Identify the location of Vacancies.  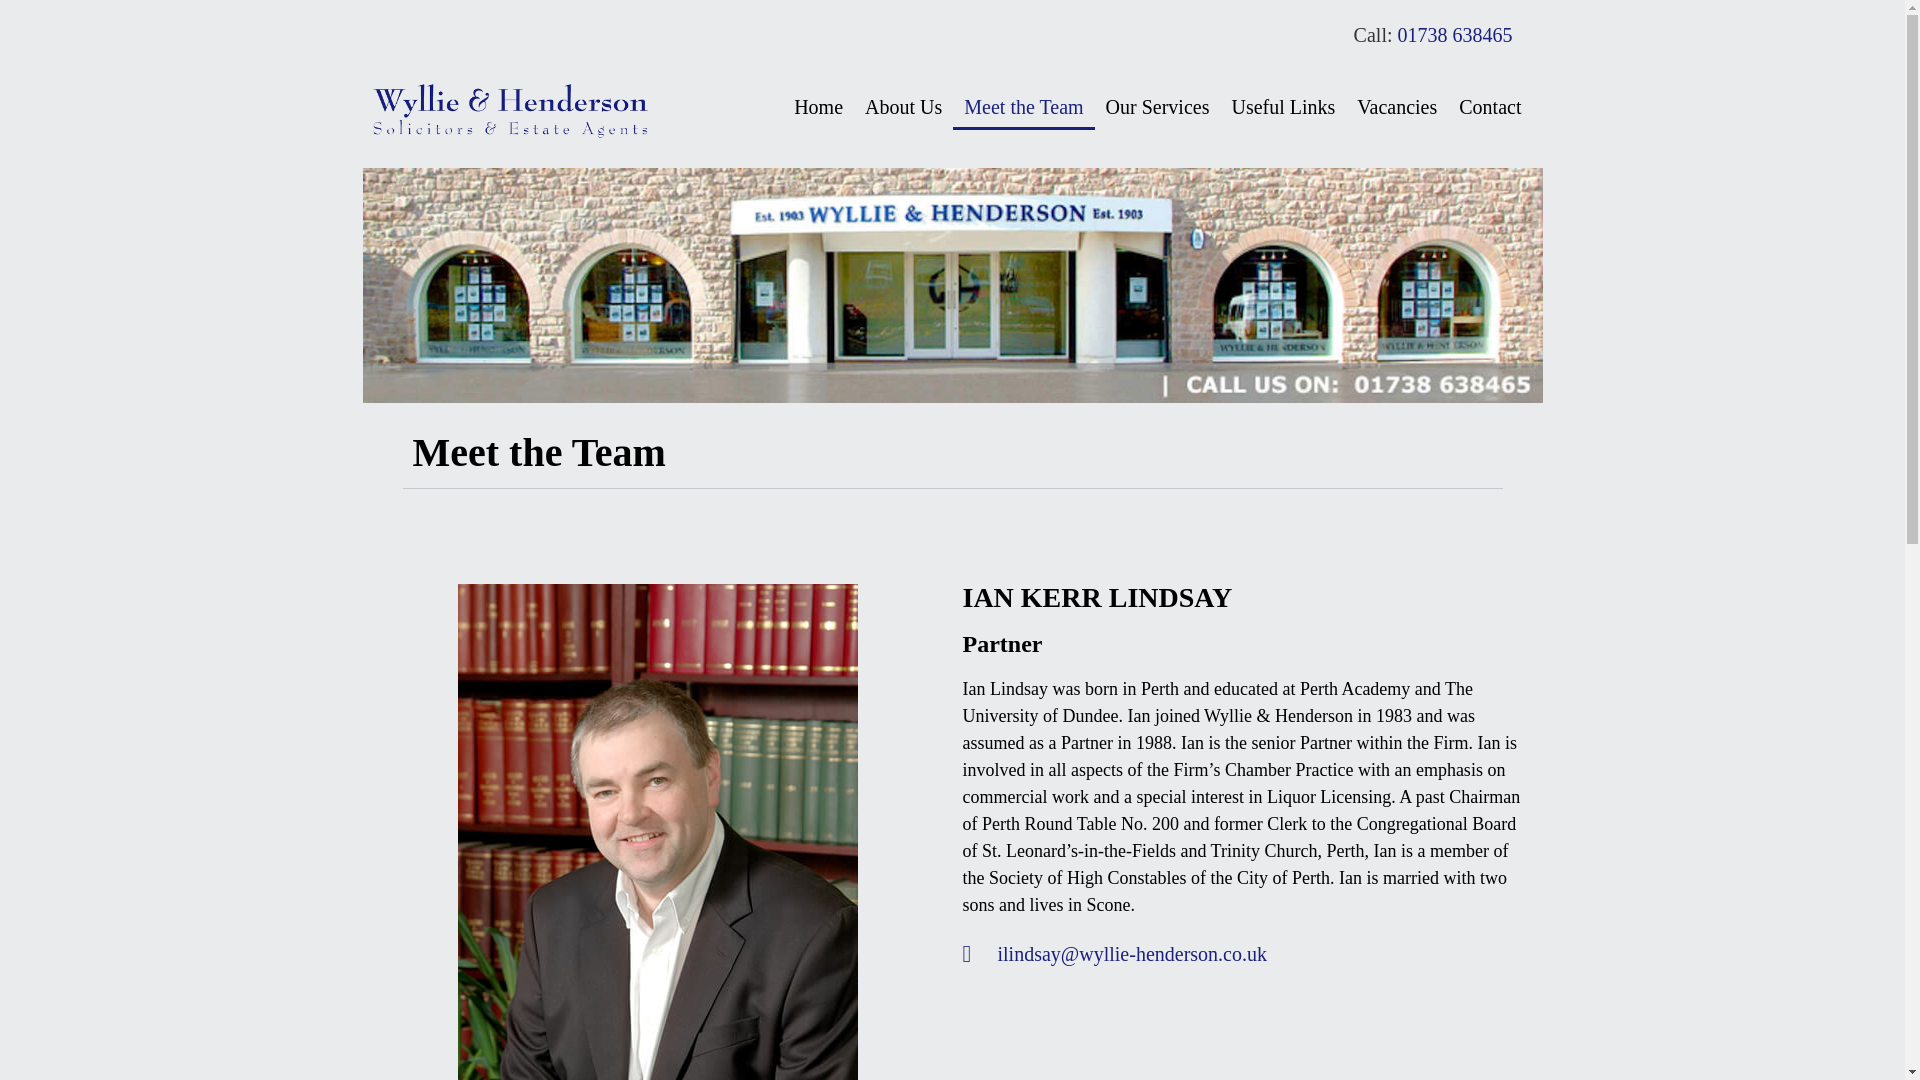
(1396, 106).